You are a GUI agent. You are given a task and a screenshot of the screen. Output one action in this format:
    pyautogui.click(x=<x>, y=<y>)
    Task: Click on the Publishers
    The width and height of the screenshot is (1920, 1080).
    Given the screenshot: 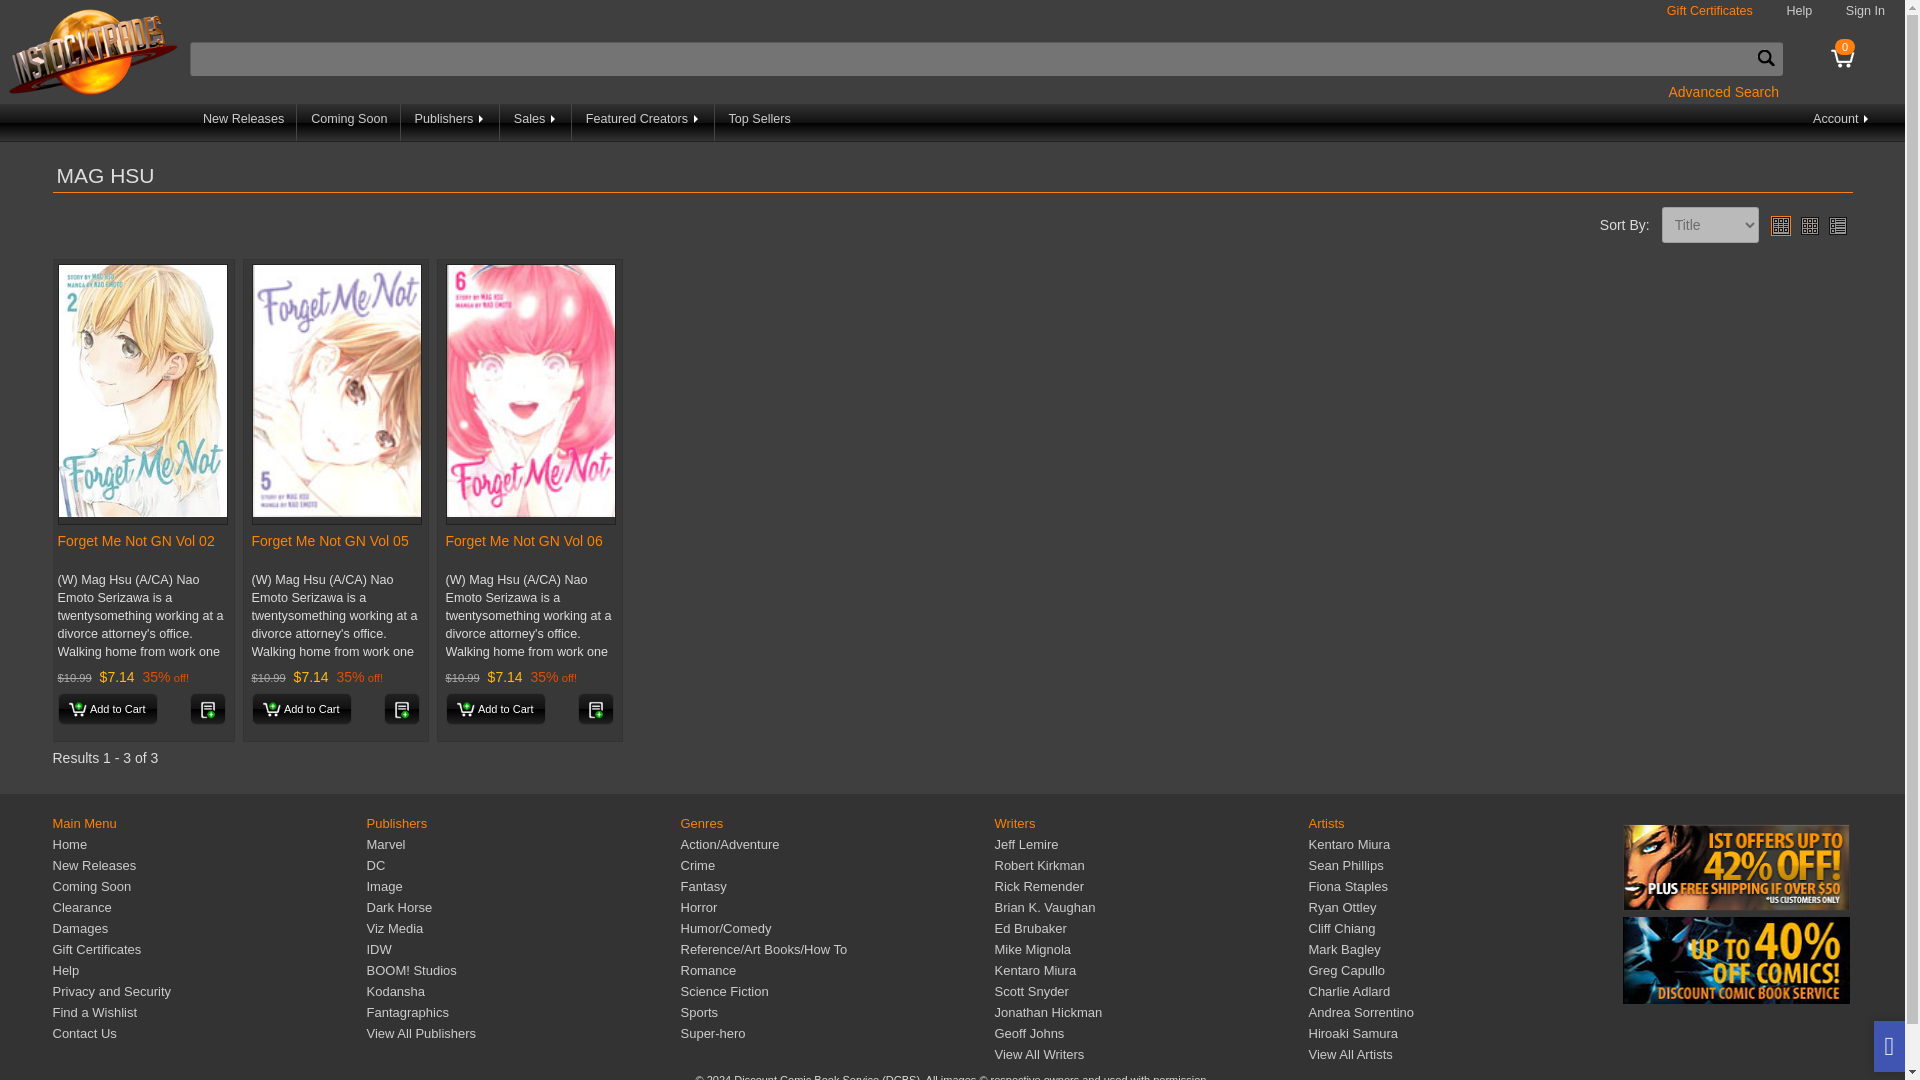 What is the action you would take?
    pyautogui.click(x=451, y=122)
    